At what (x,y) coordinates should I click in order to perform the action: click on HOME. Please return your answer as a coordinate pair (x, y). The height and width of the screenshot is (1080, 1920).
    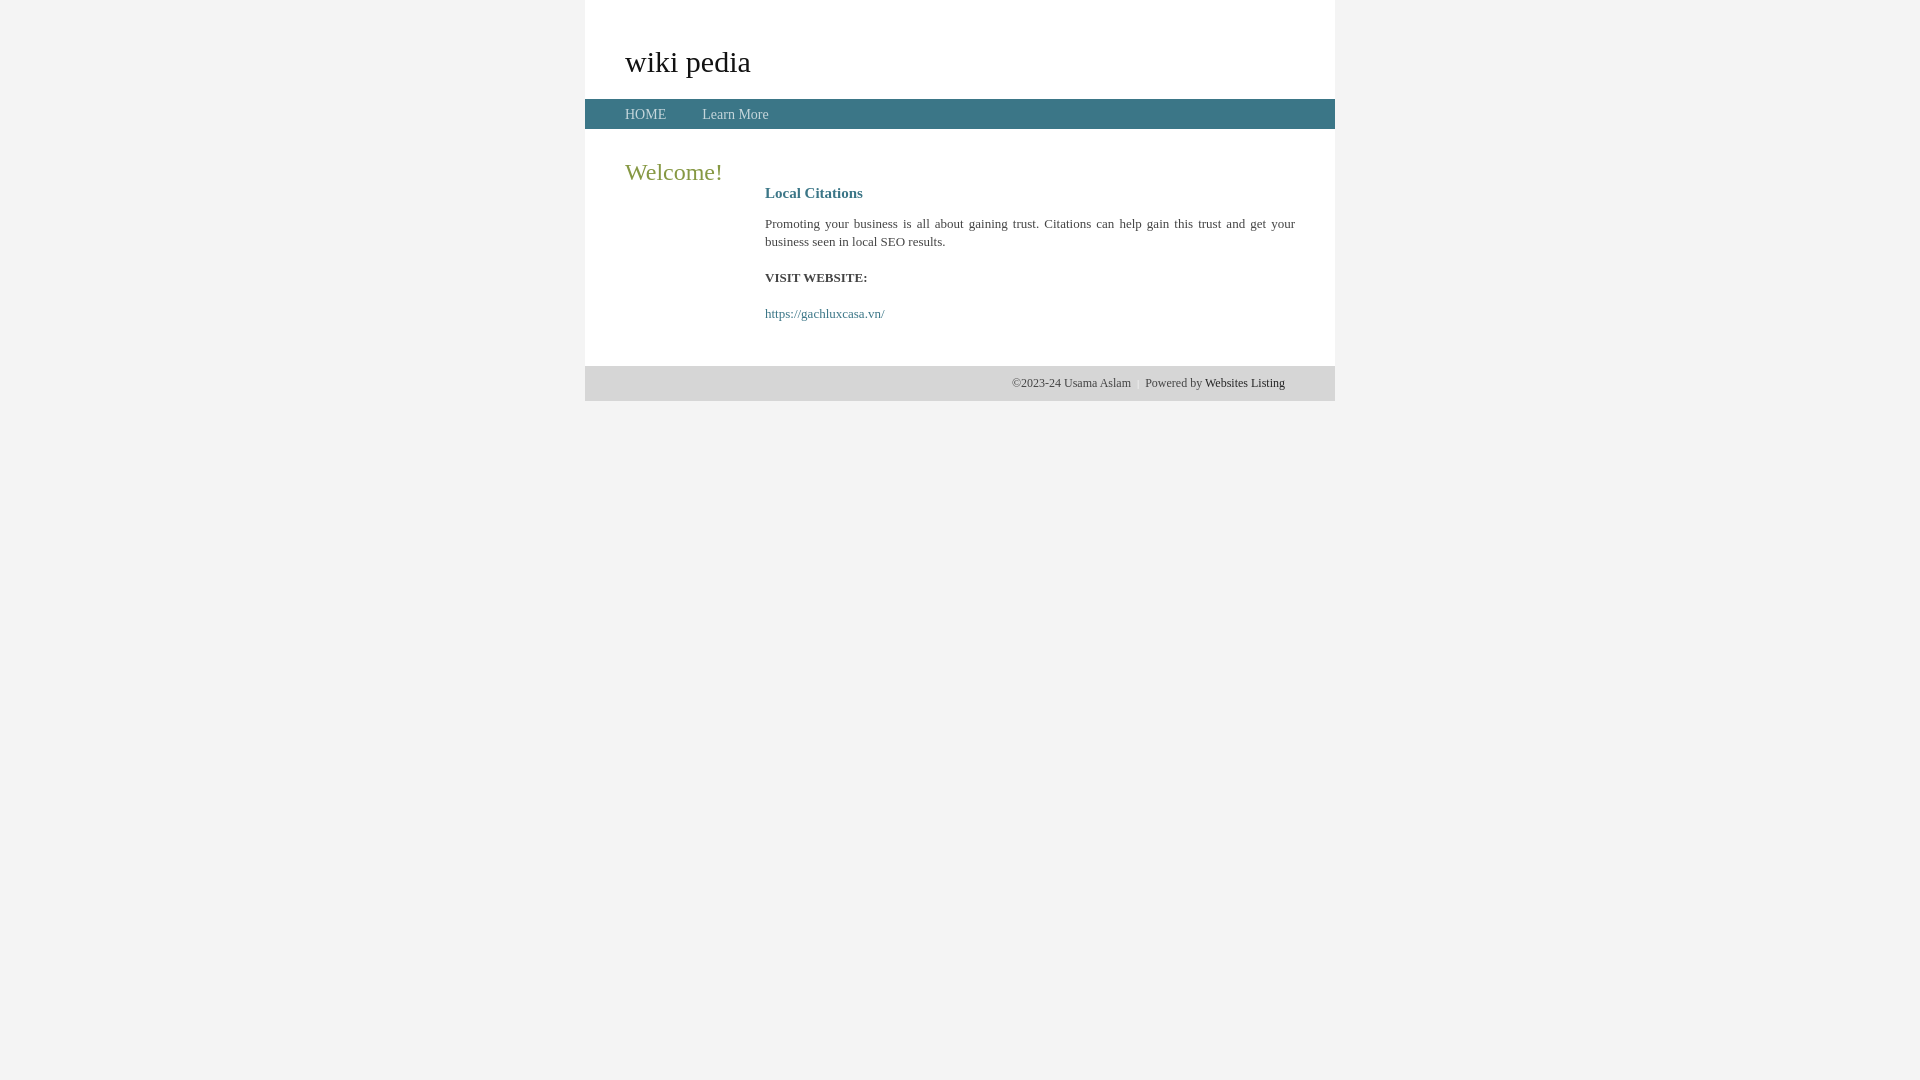
    Looking at the image, I should click on (646, 114).